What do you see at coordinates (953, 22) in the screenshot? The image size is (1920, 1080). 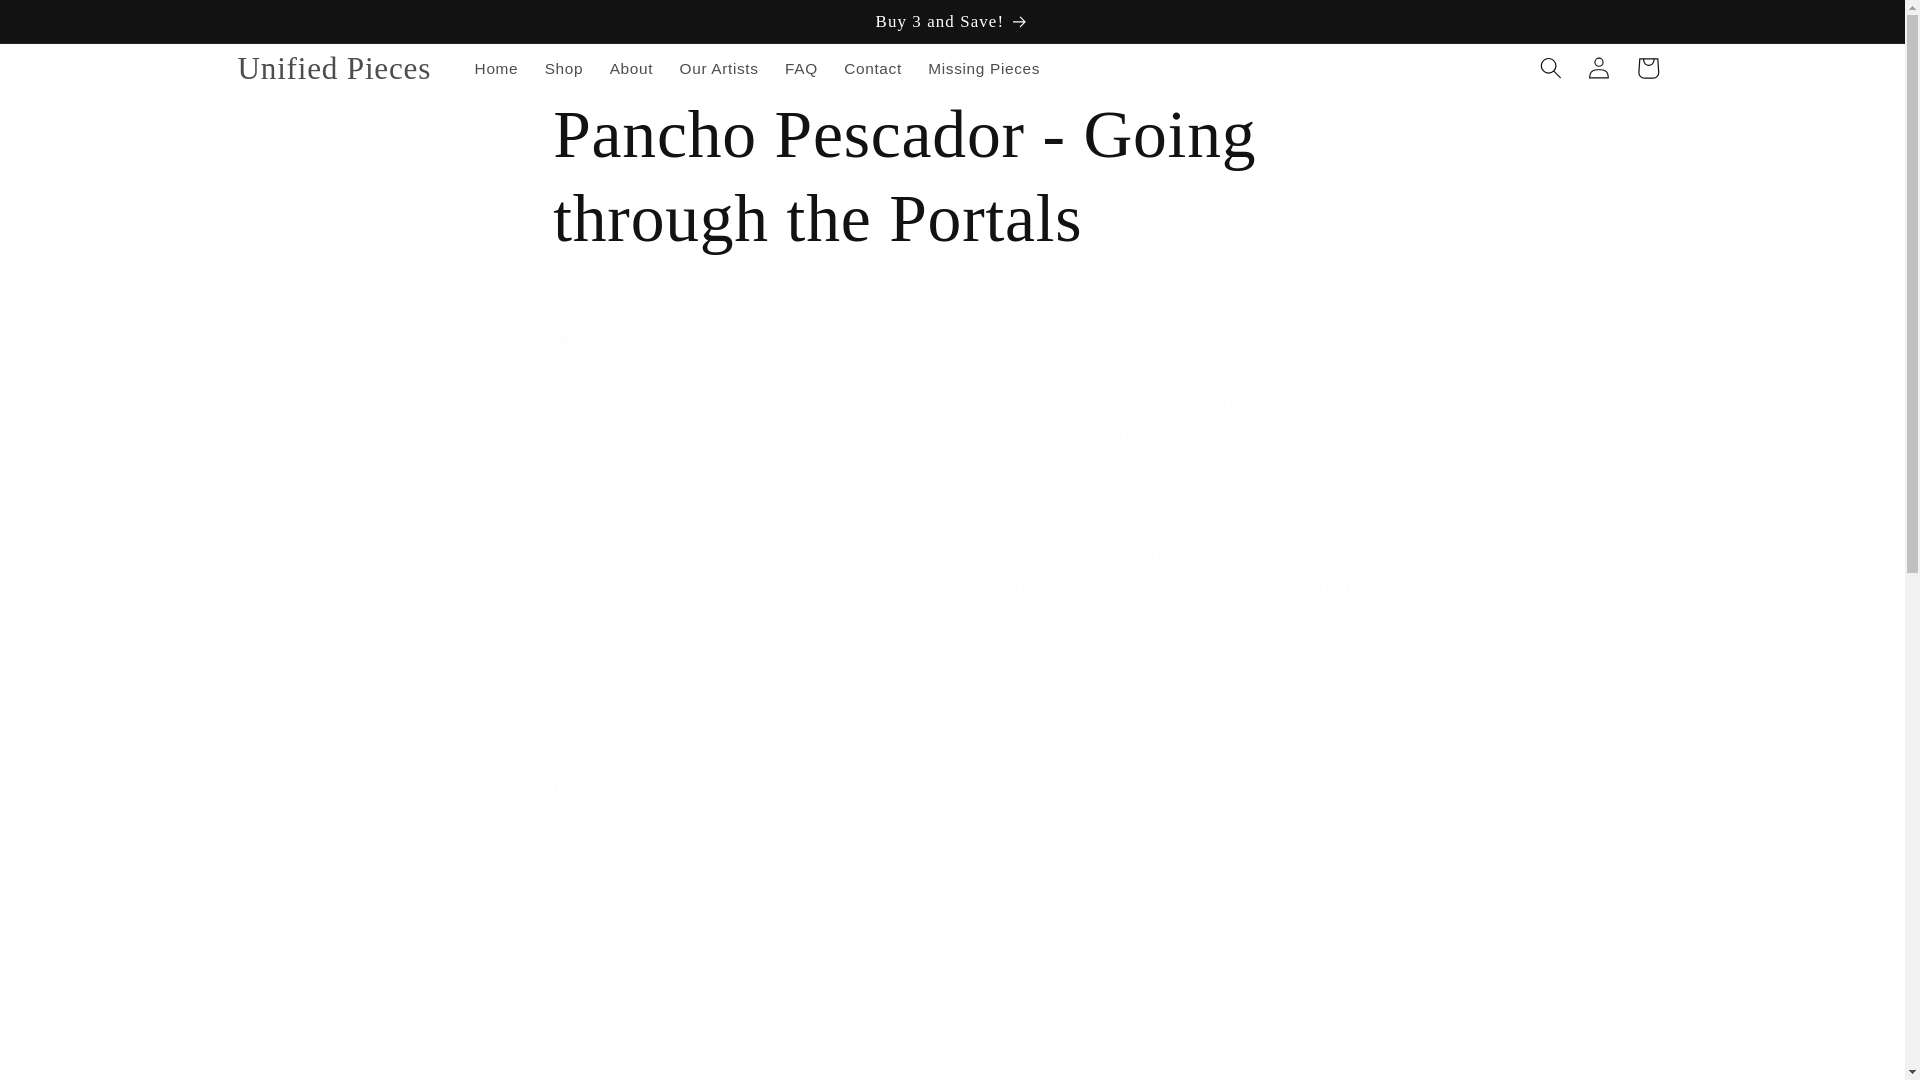 I see `Buy 3 and Save!` at bounding box center [953, 22].